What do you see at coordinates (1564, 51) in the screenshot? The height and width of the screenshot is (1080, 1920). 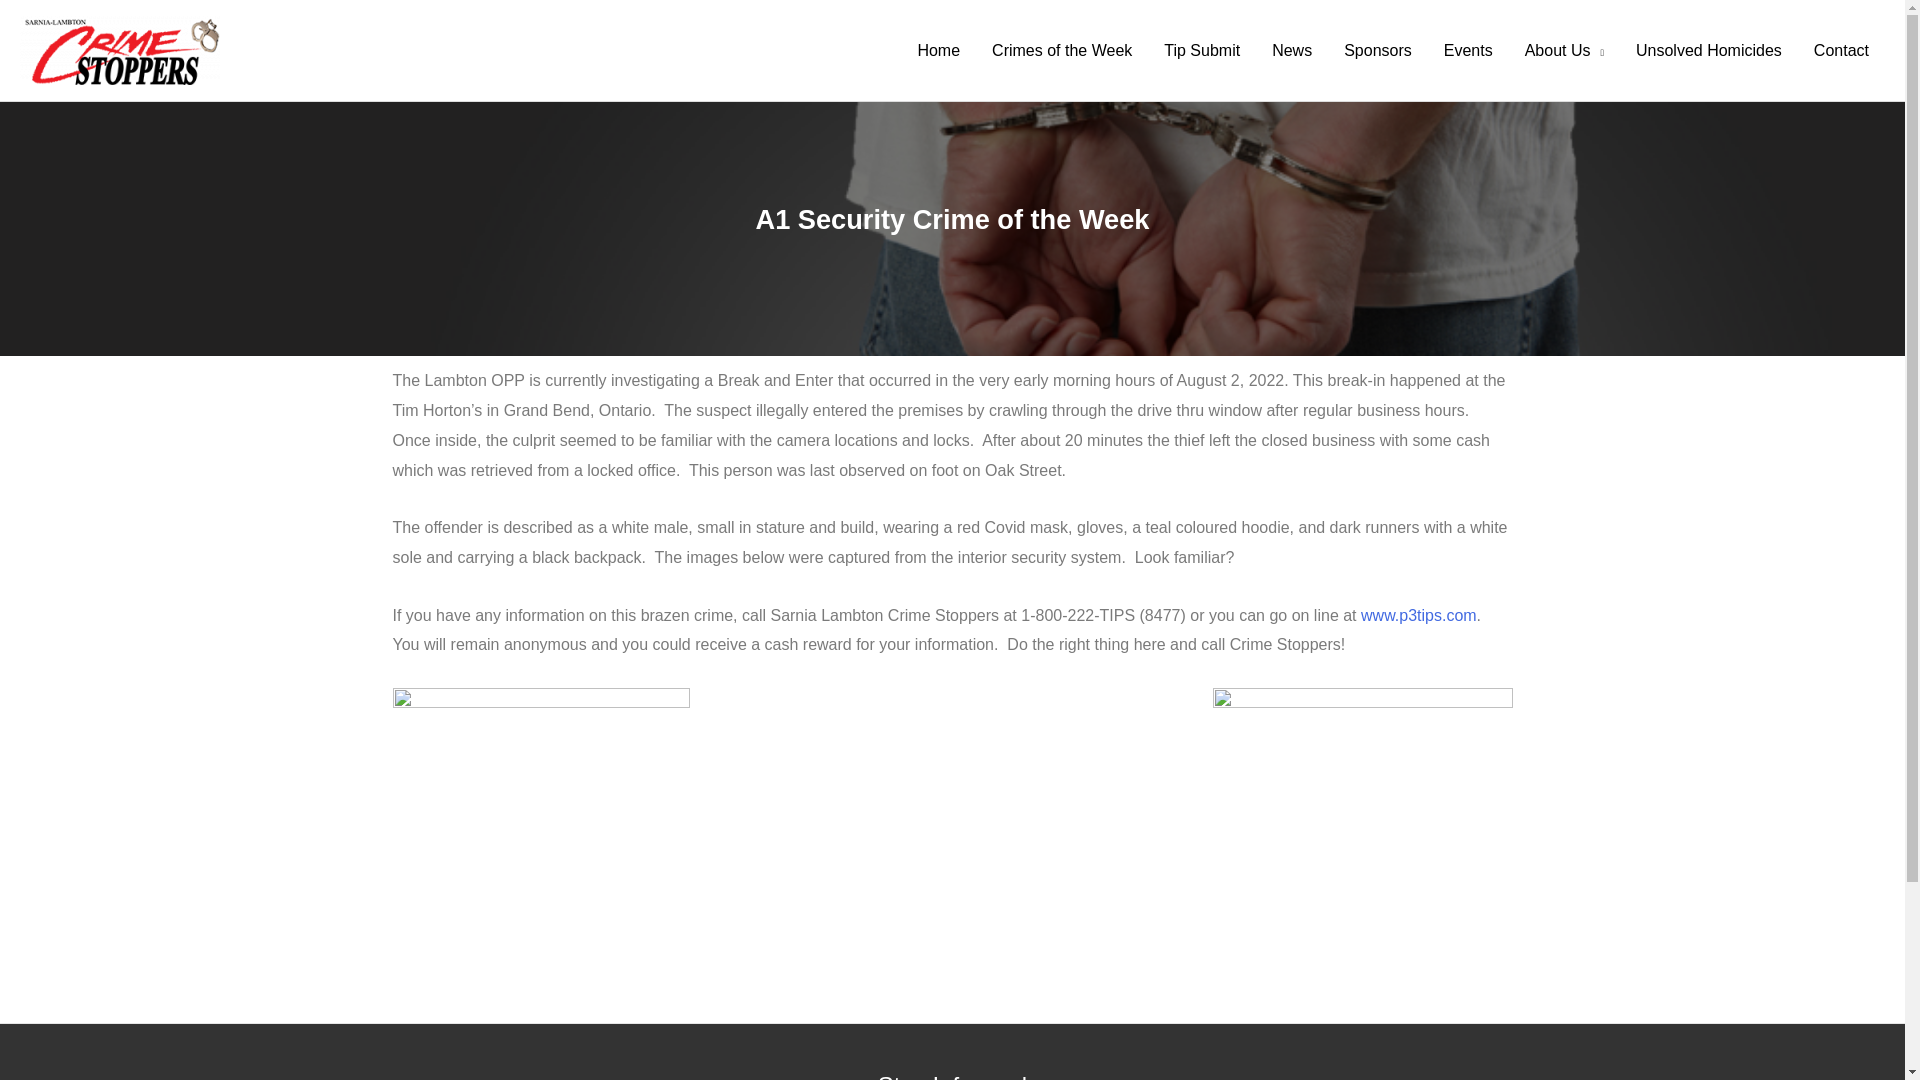 I see `About Us` at bounding box center [1564, 51].